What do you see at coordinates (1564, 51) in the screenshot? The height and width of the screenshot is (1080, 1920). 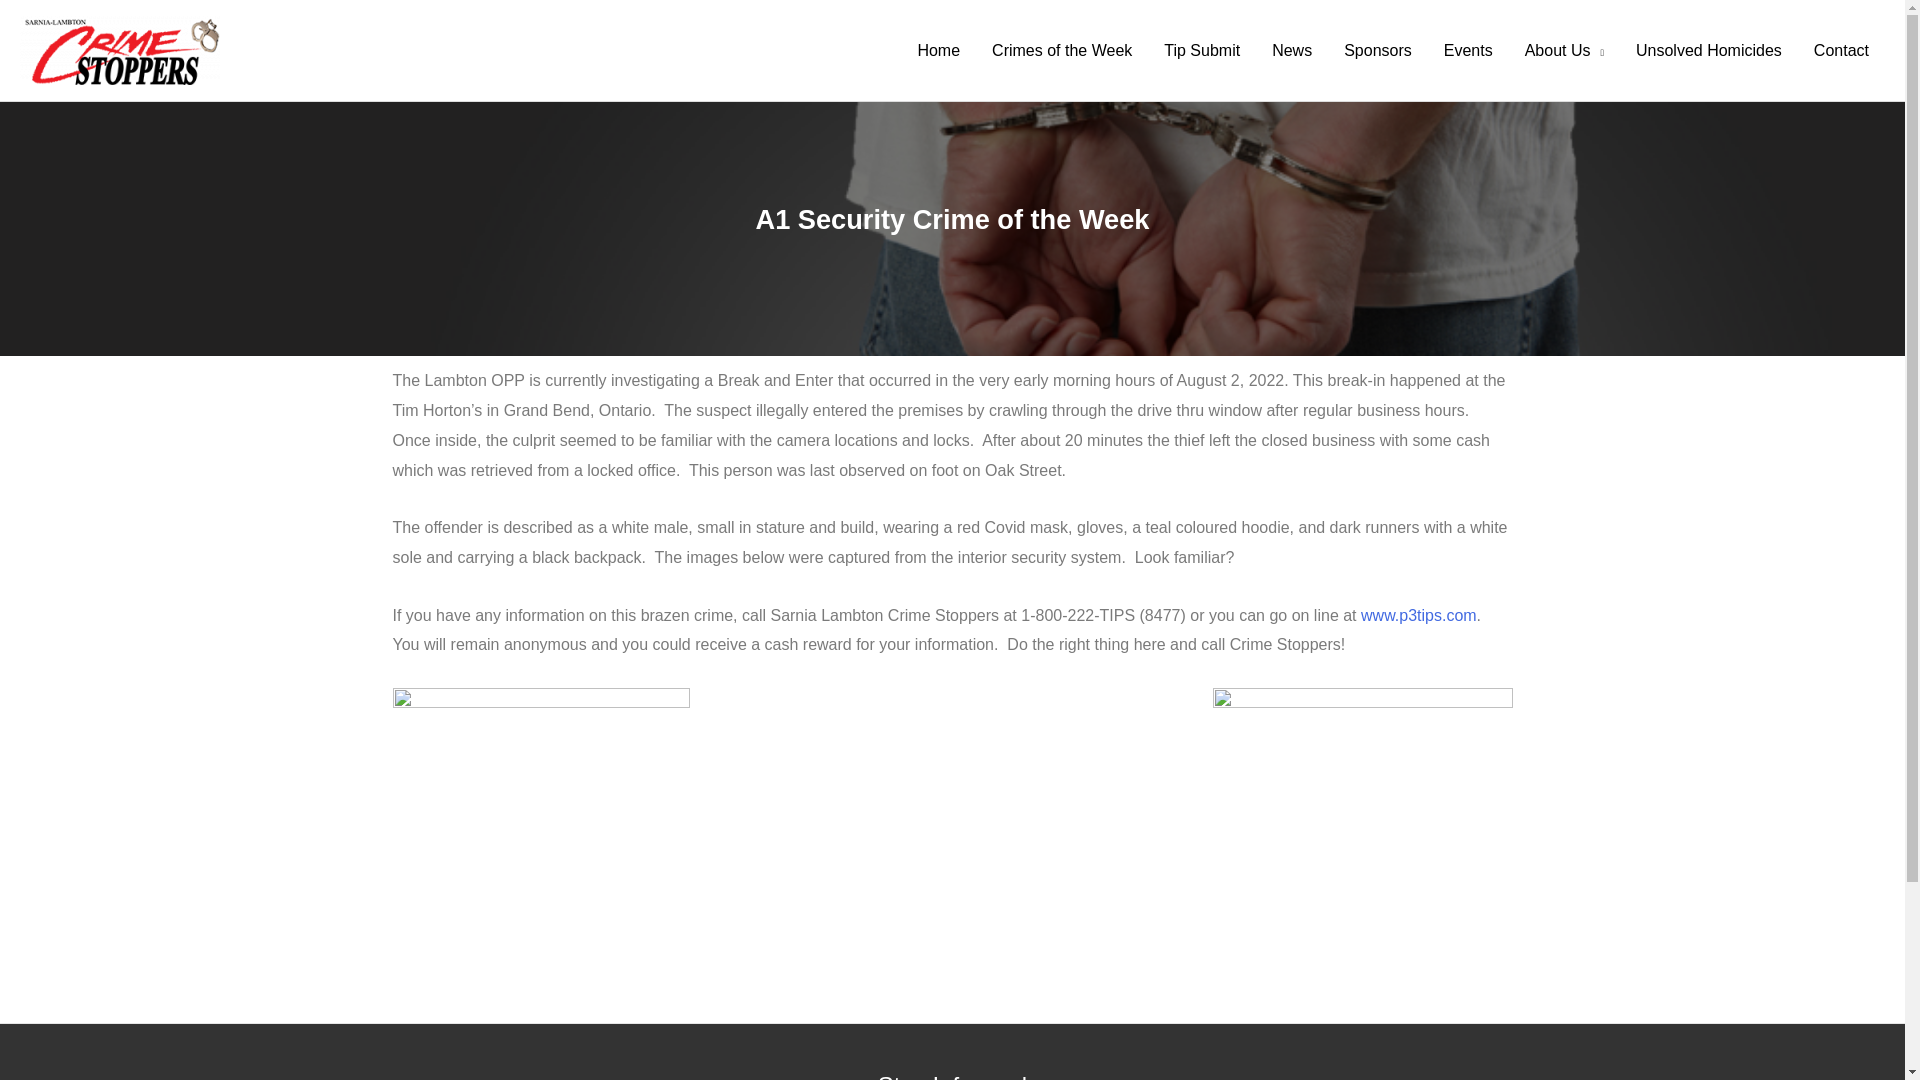 I see `About Us` at bounding box center [1564, 51].